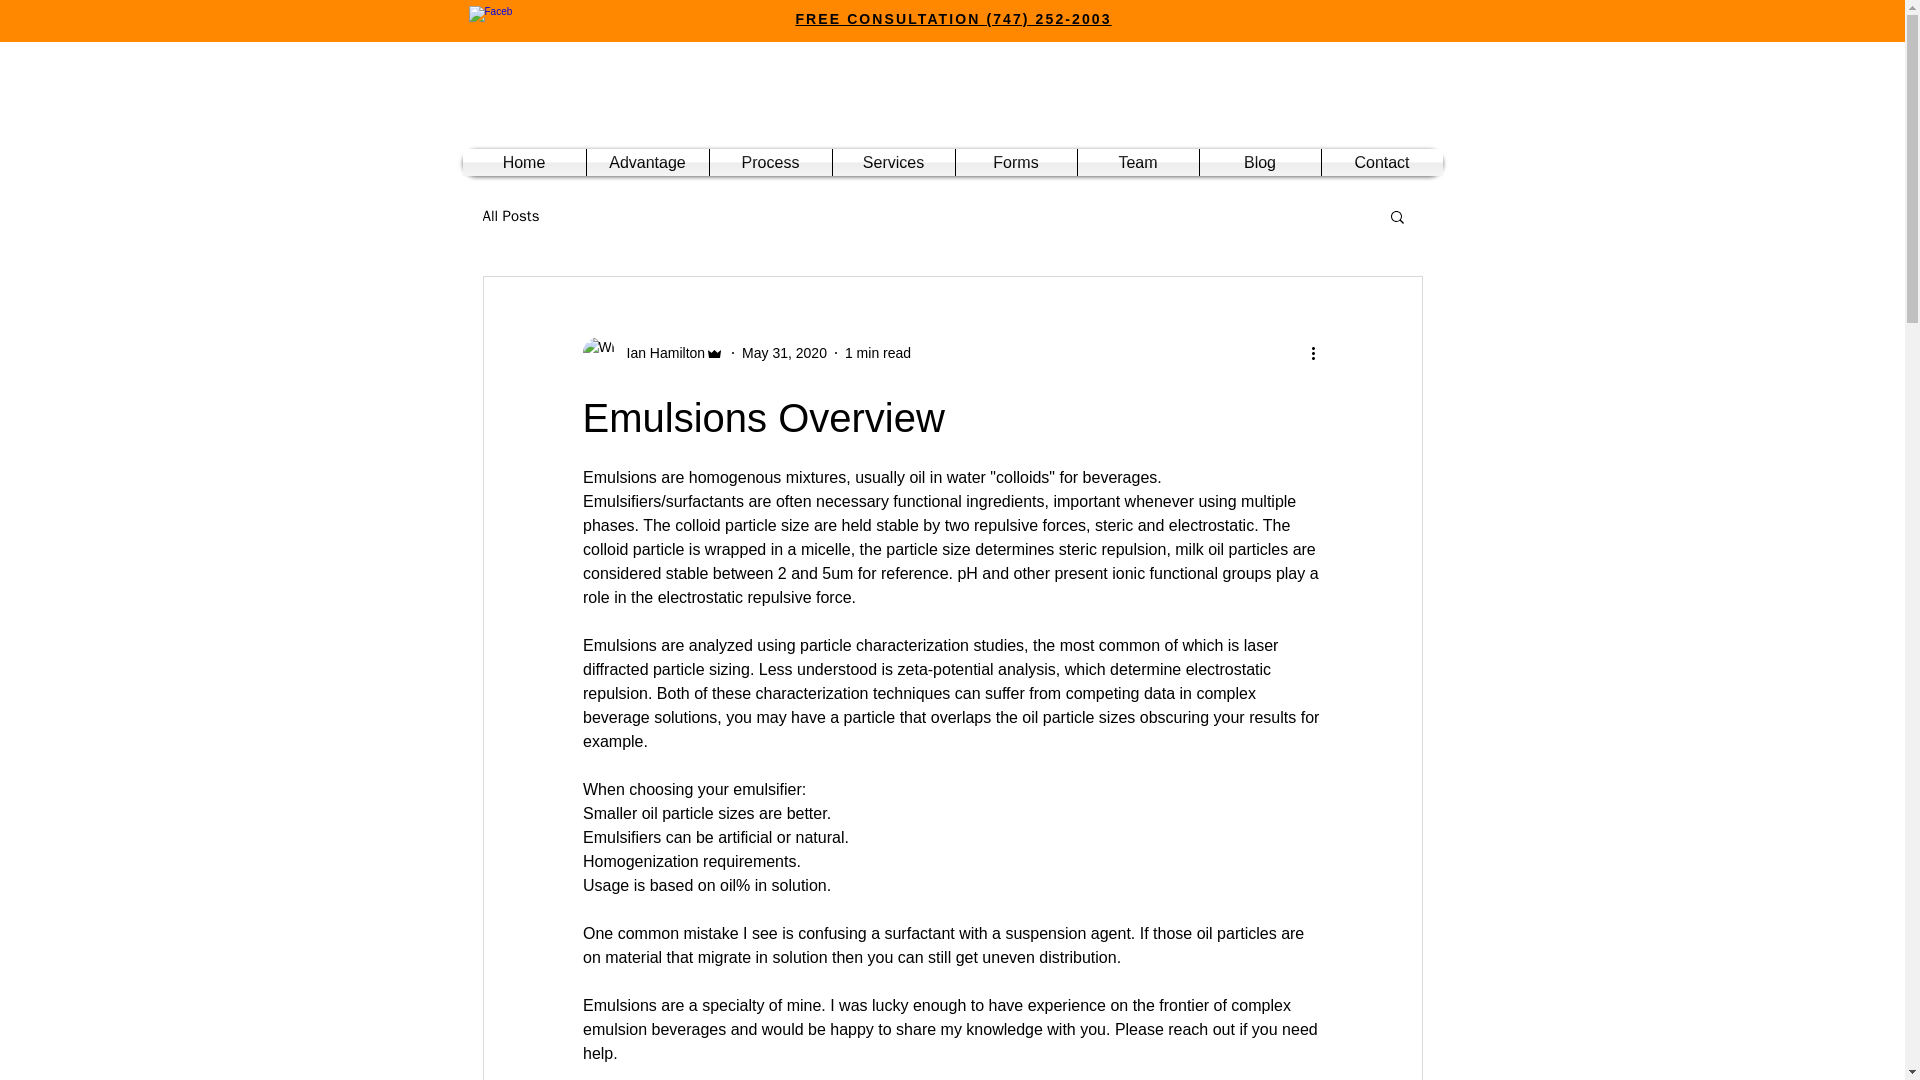 This screenshot has height=1080, width=1920. What do you see at coordinates (510, 215) in the screenshot?
I see `All Posts` at bounding box center [510, 215].